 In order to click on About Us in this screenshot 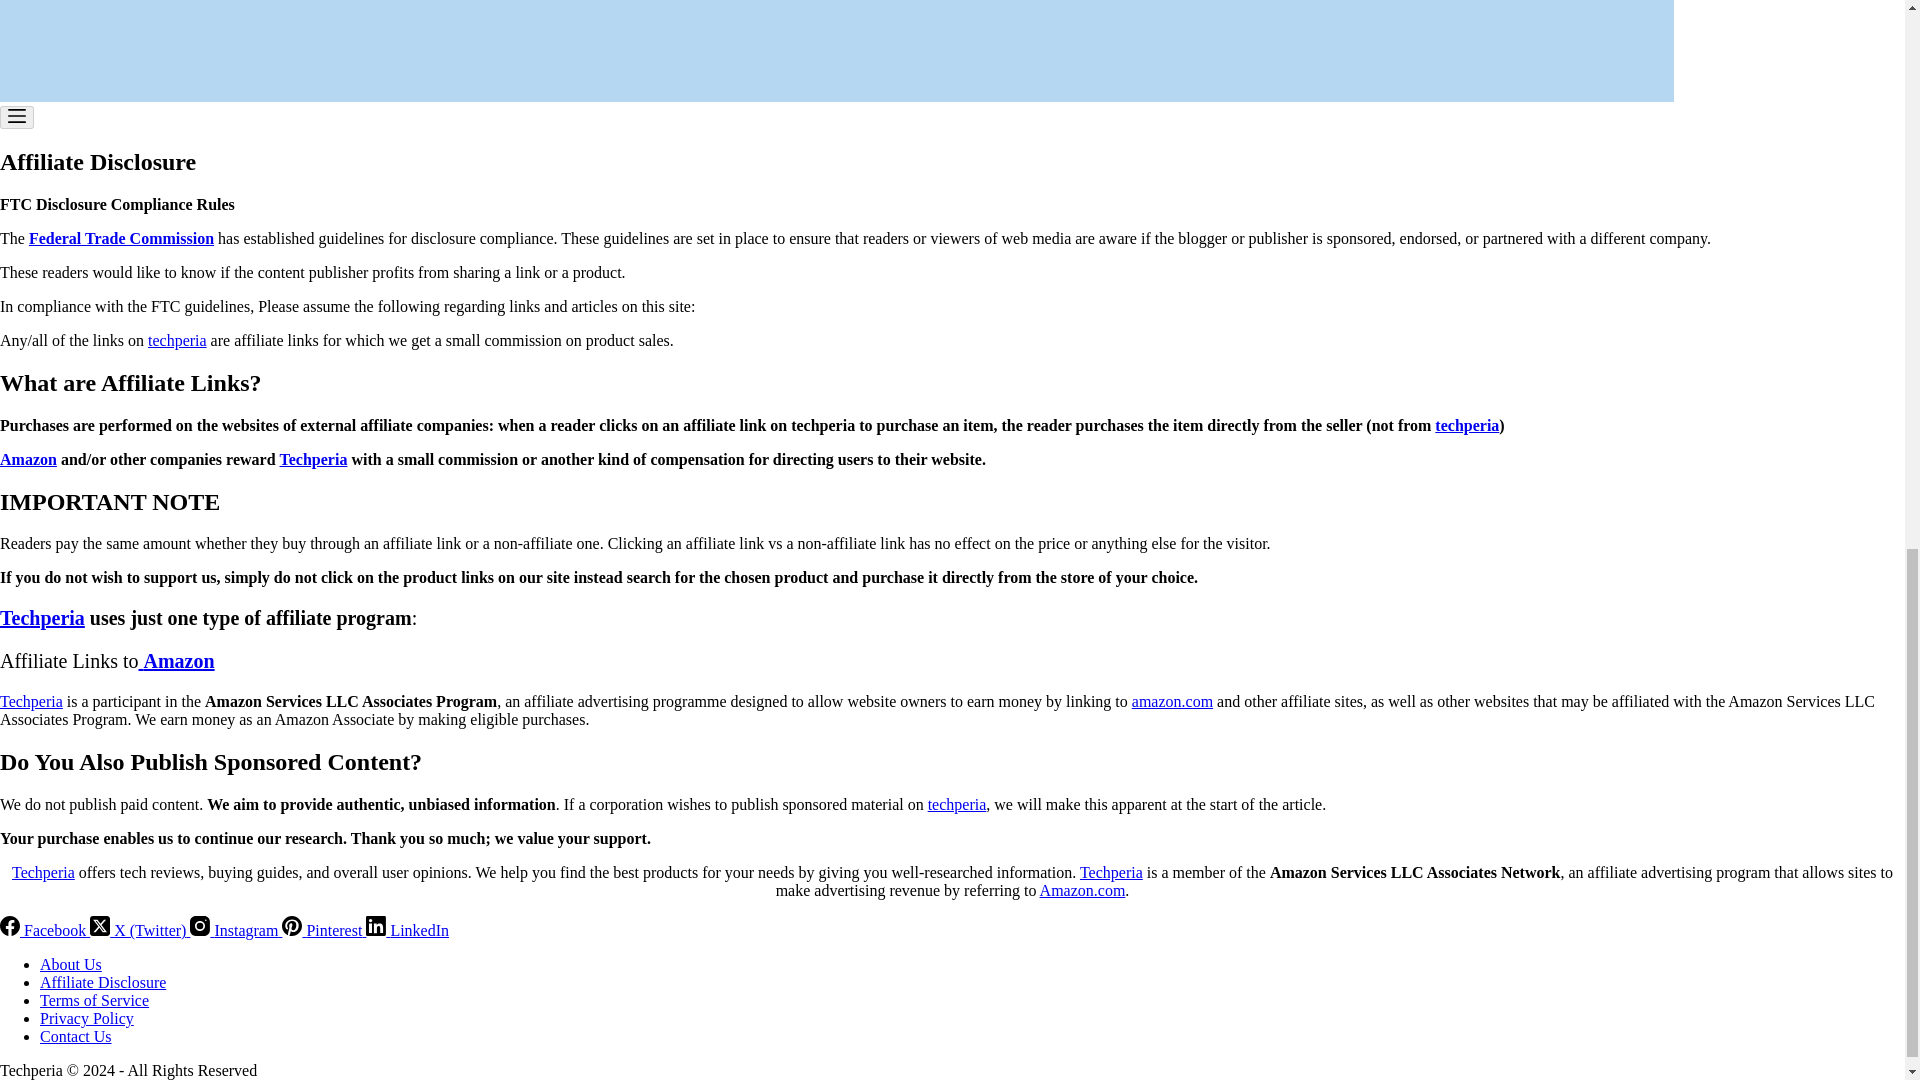, I will do `click(70, 964)`.